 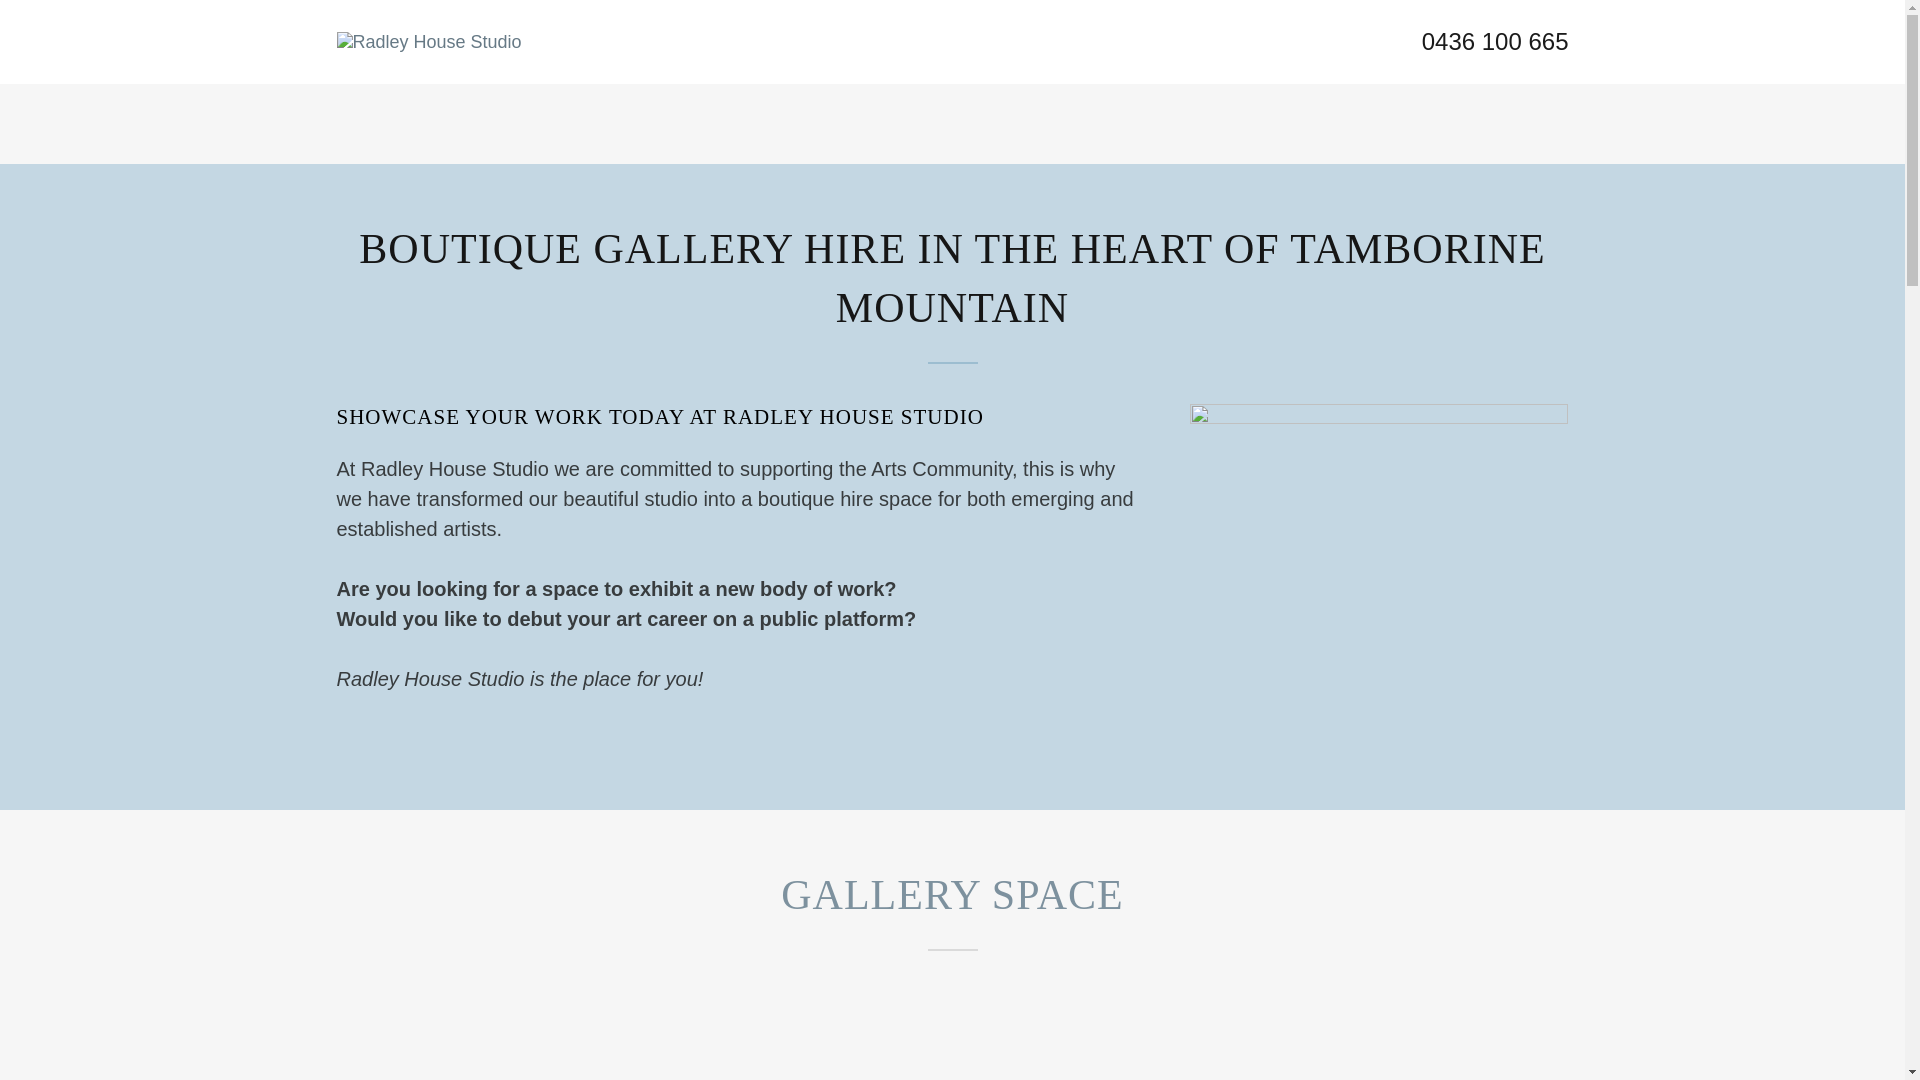 What do you see at coordinates (1495, 42) in the screenshot?
I see `0436 100 665` at bounding box center [1495, 42].